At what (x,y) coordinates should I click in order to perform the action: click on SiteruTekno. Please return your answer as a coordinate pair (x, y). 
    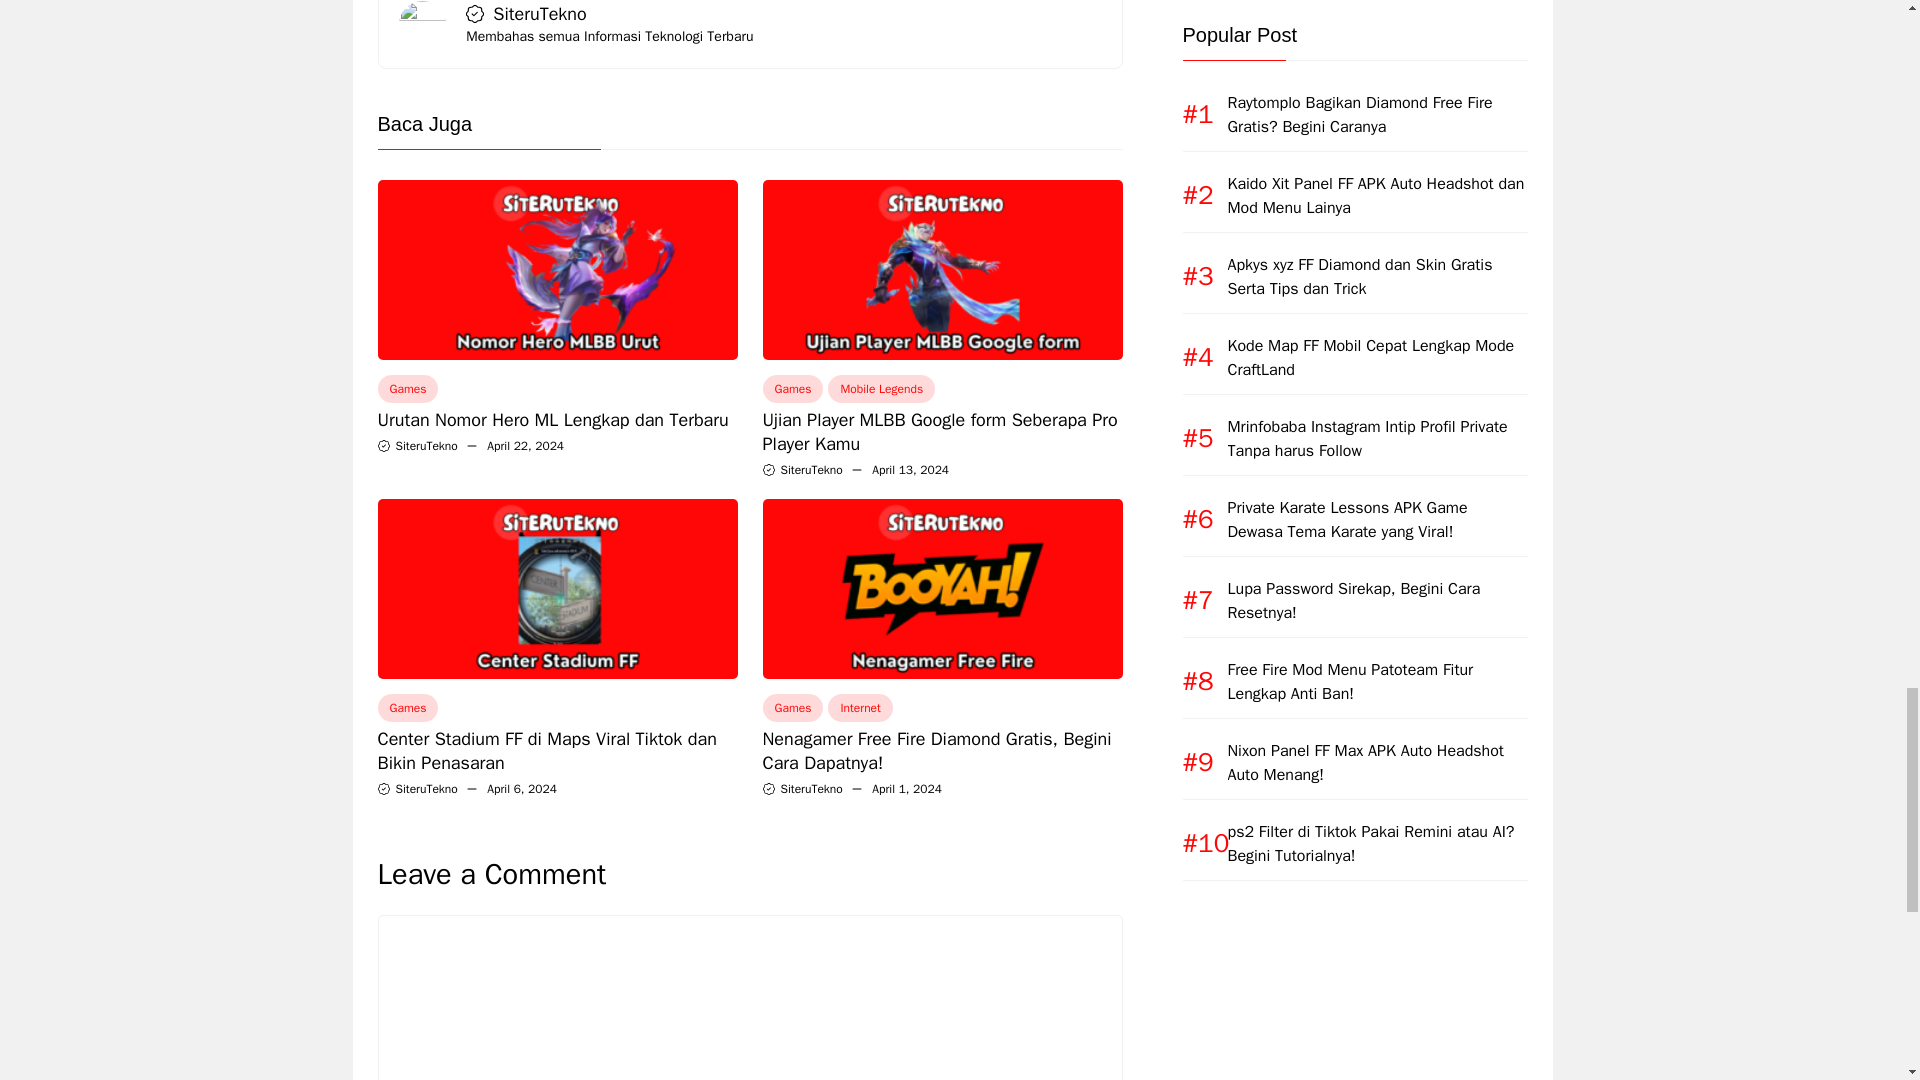
    Looking at the image, I should click on (810, 470).